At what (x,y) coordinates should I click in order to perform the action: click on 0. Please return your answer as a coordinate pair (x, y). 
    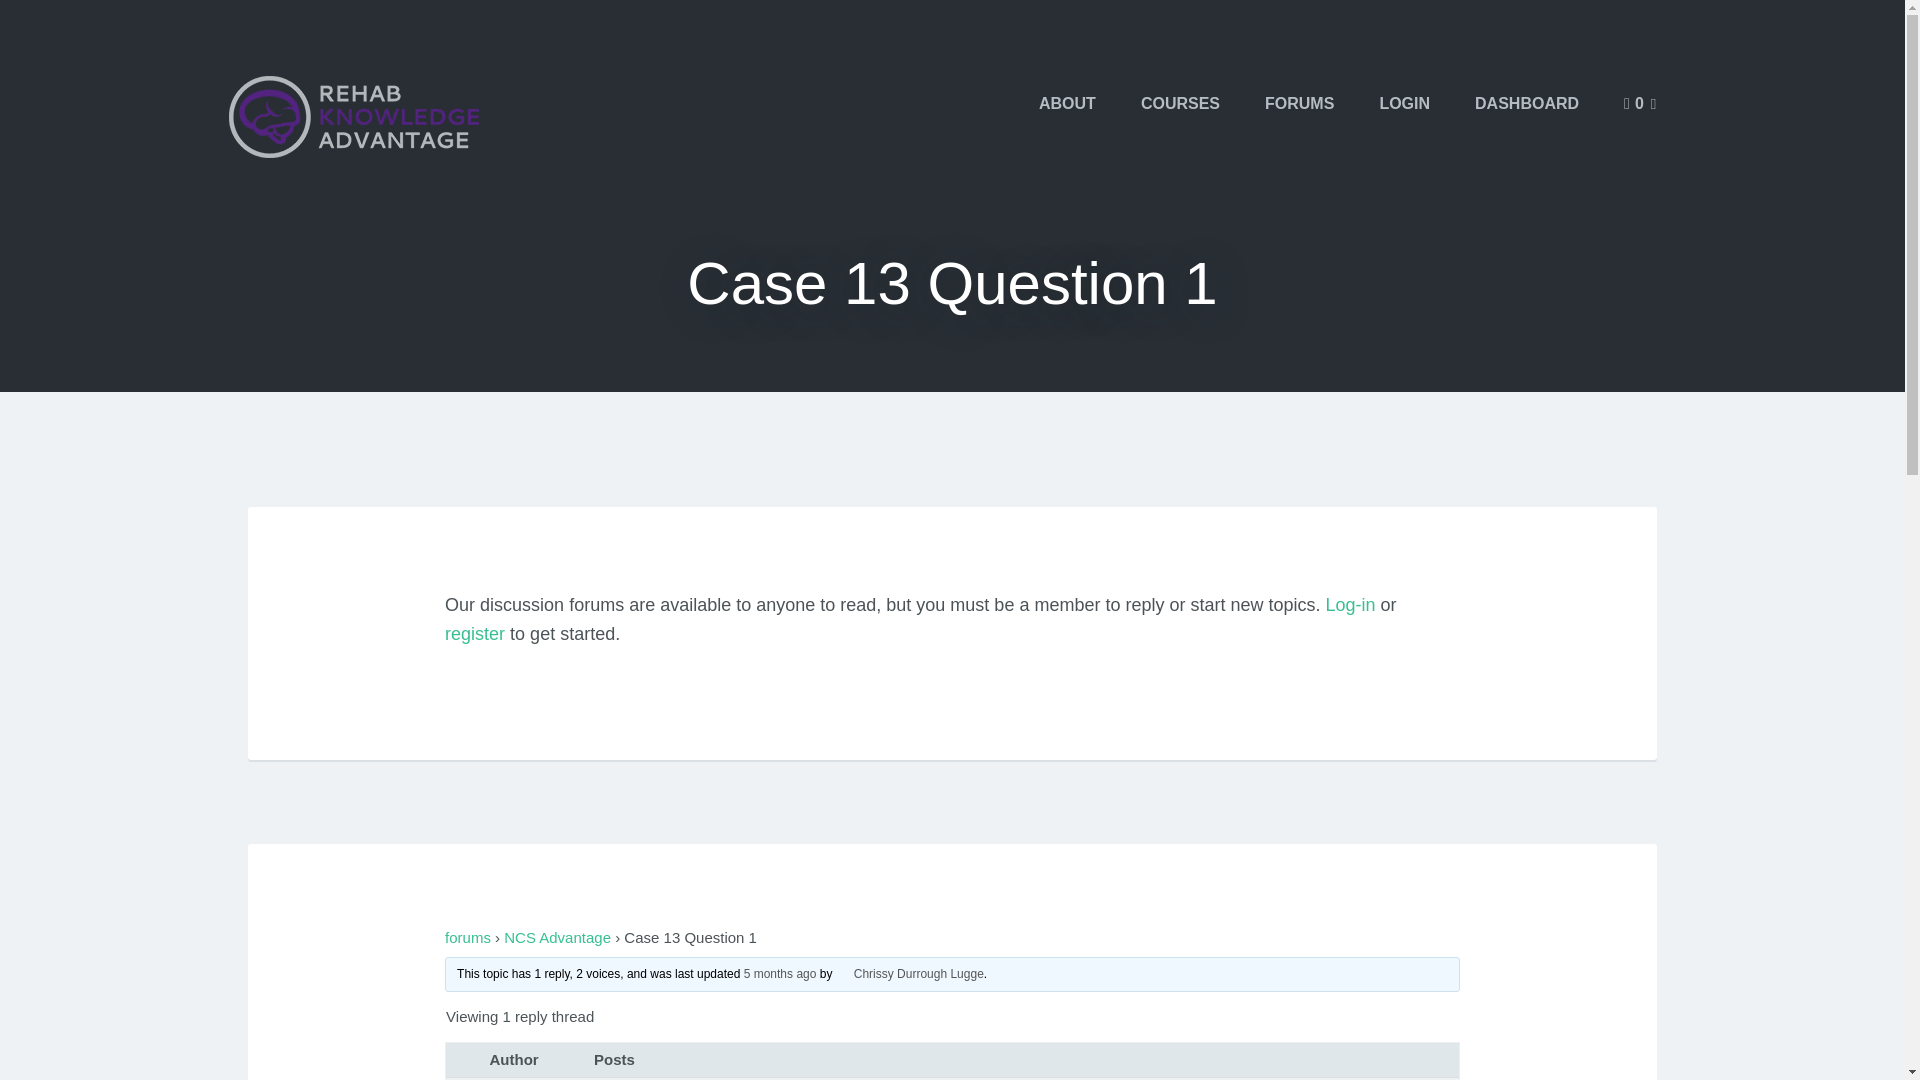
    Looking at the image, I should click on (1640, 103).